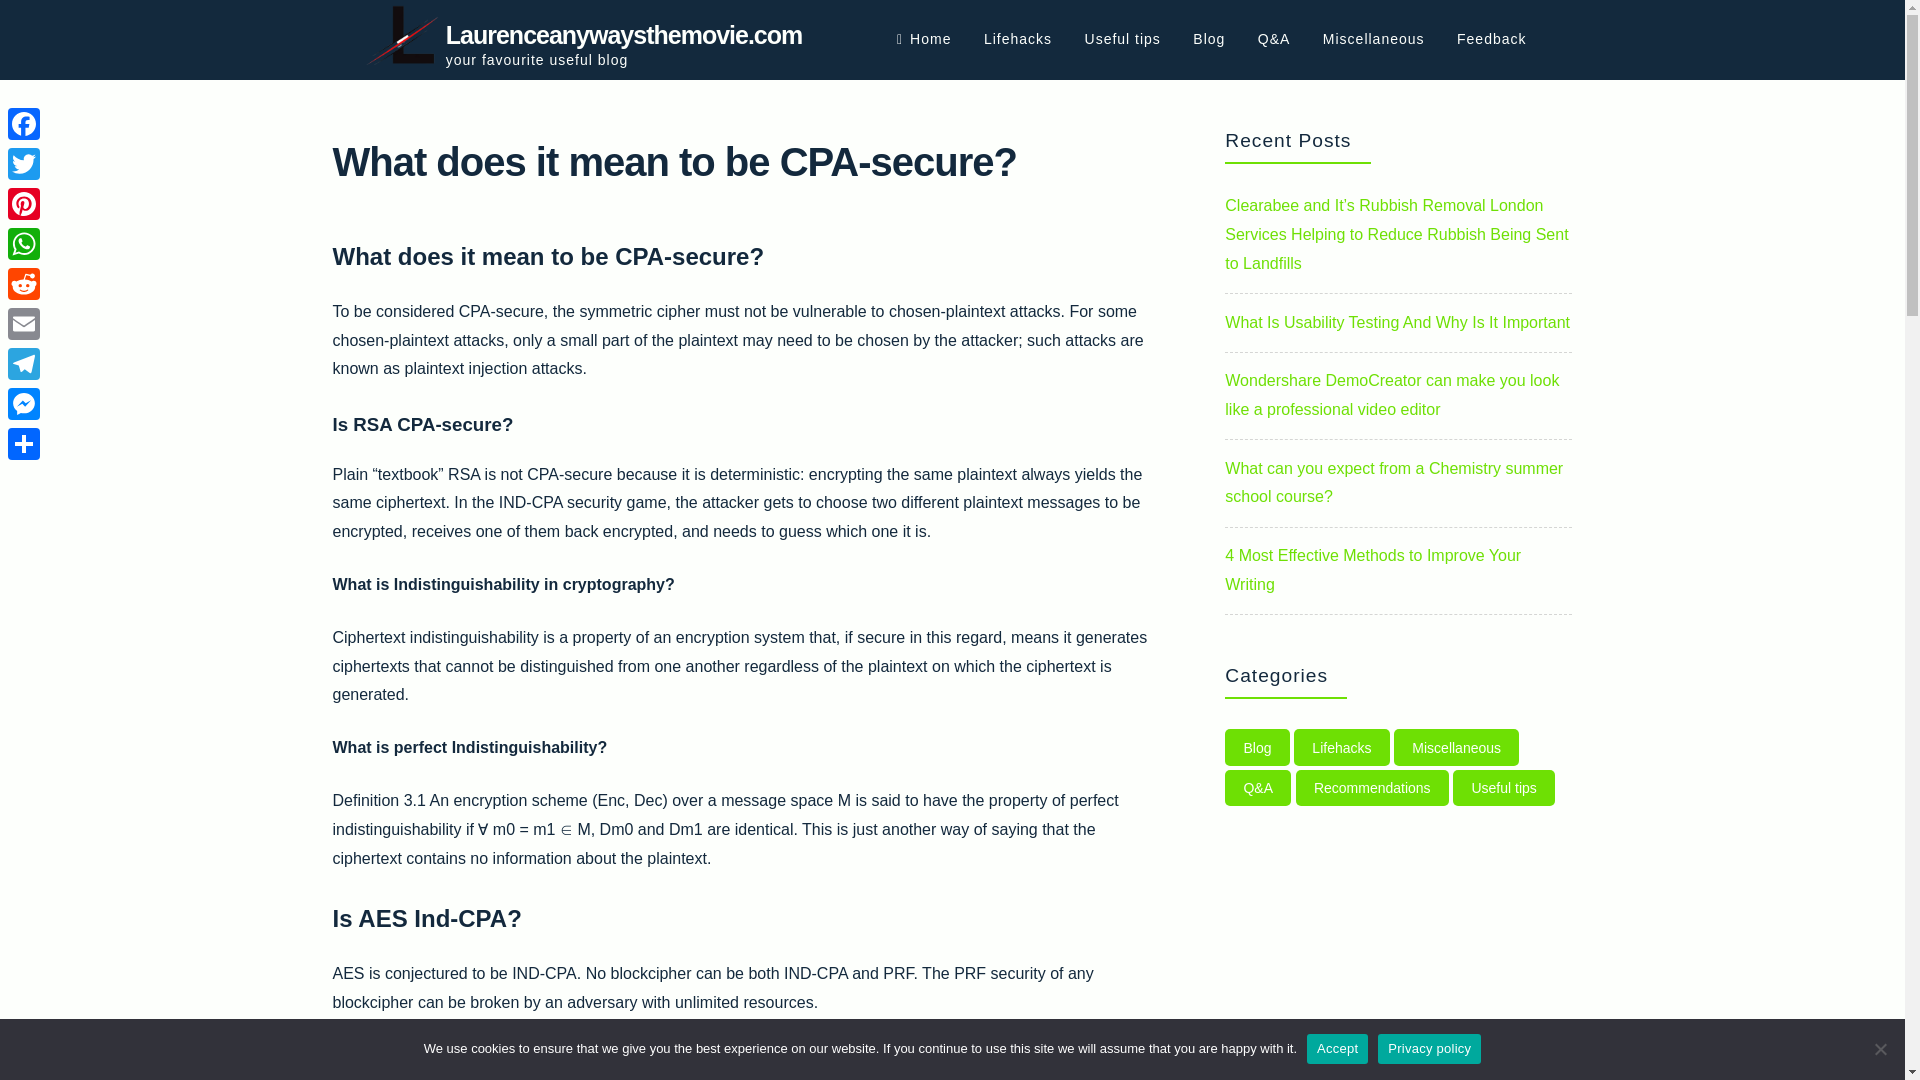 This screenshot has height=1080, width=1920. Describe the element at coordinates (24, 243) in the screenshot. I see `WhatsApp` at that location.